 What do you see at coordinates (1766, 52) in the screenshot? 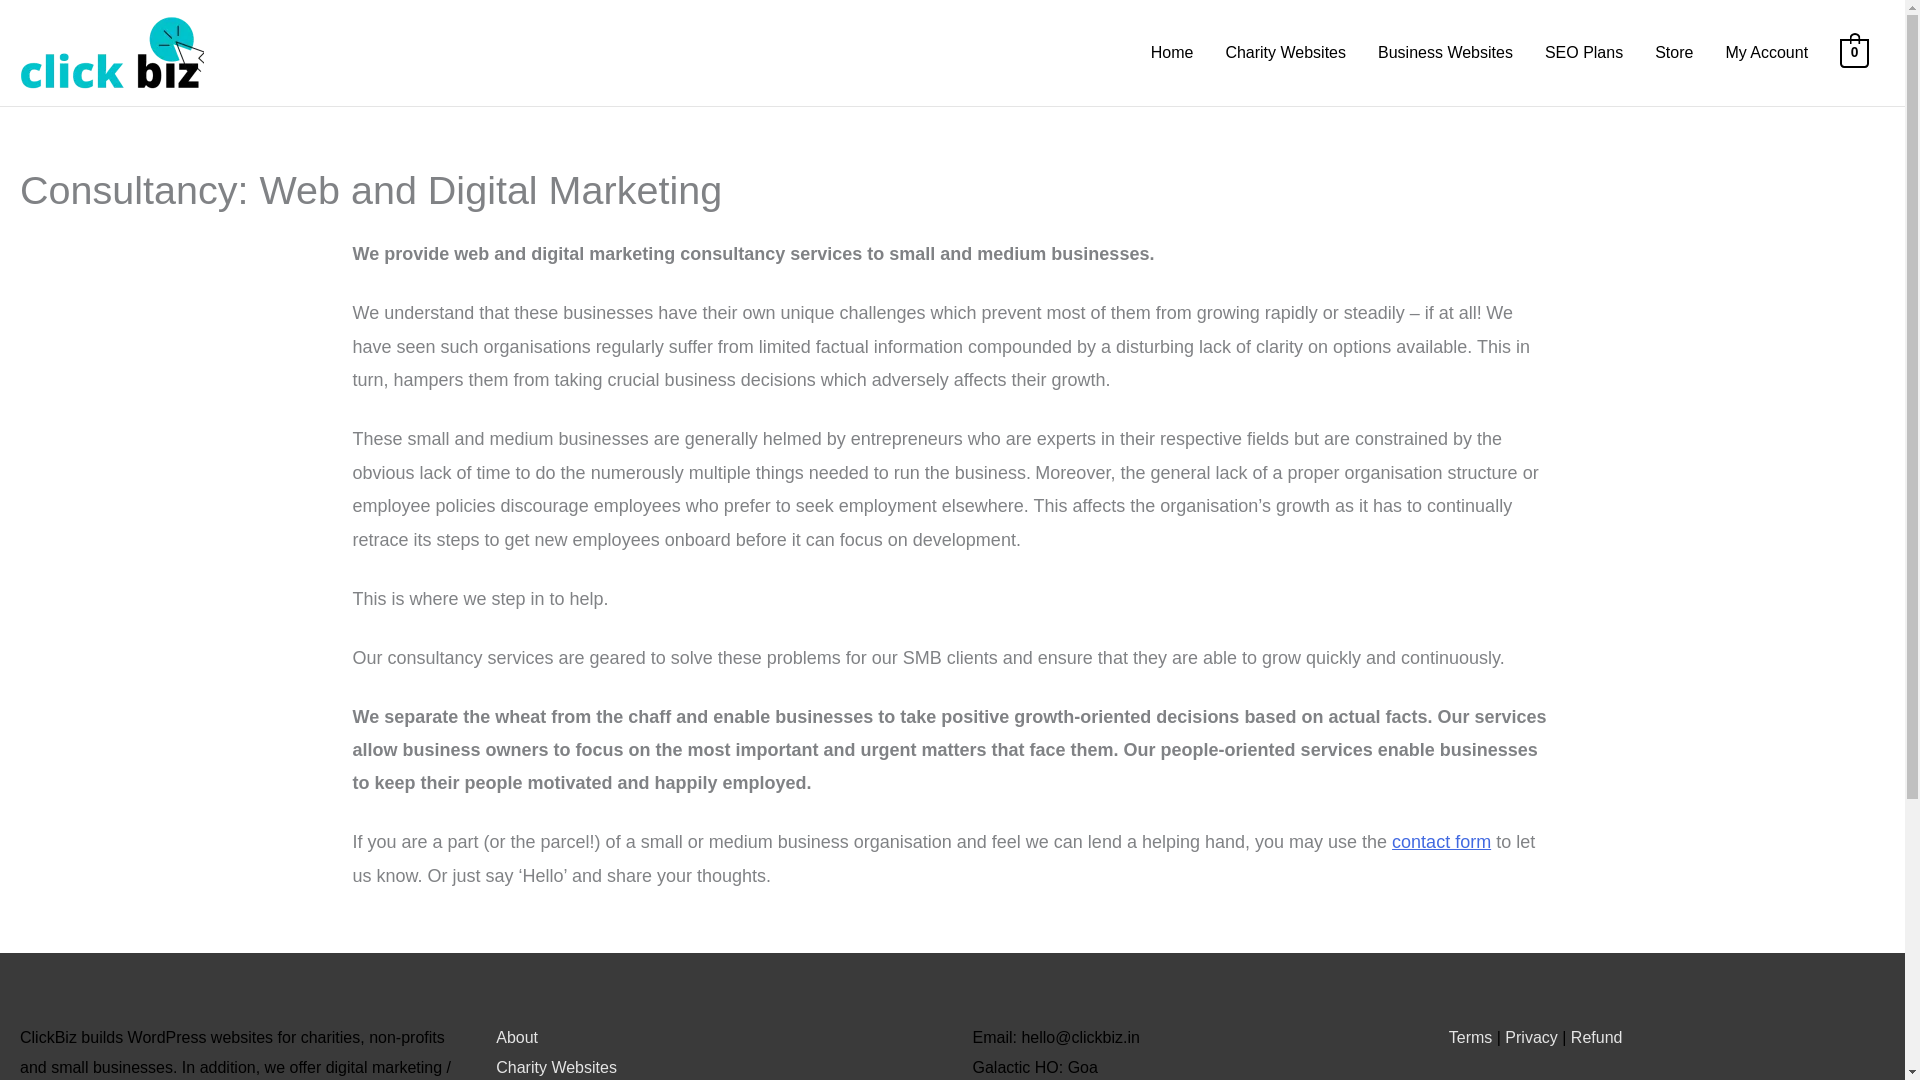
I see `My Account` at bounding box center [1766, 52].